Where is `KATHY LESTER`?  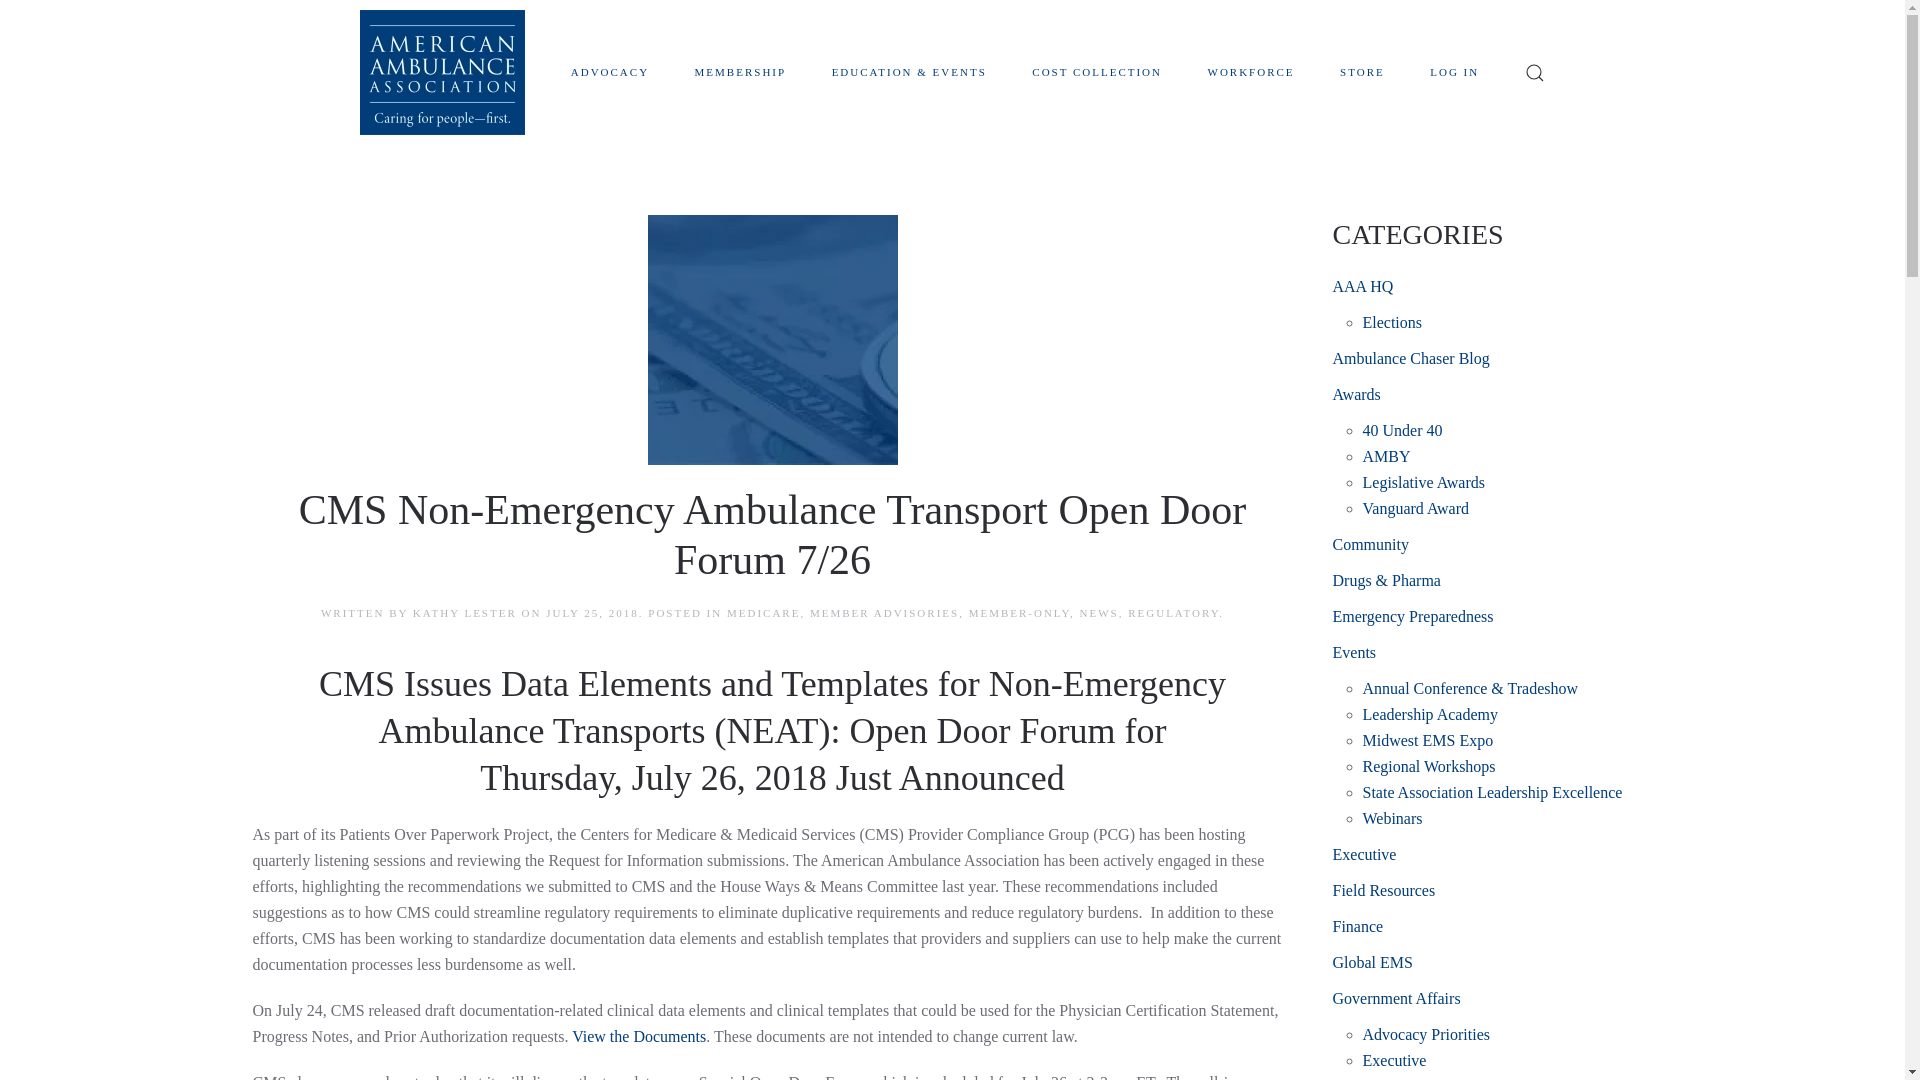
KATHY LESTER is located at coordinates (464, 612).